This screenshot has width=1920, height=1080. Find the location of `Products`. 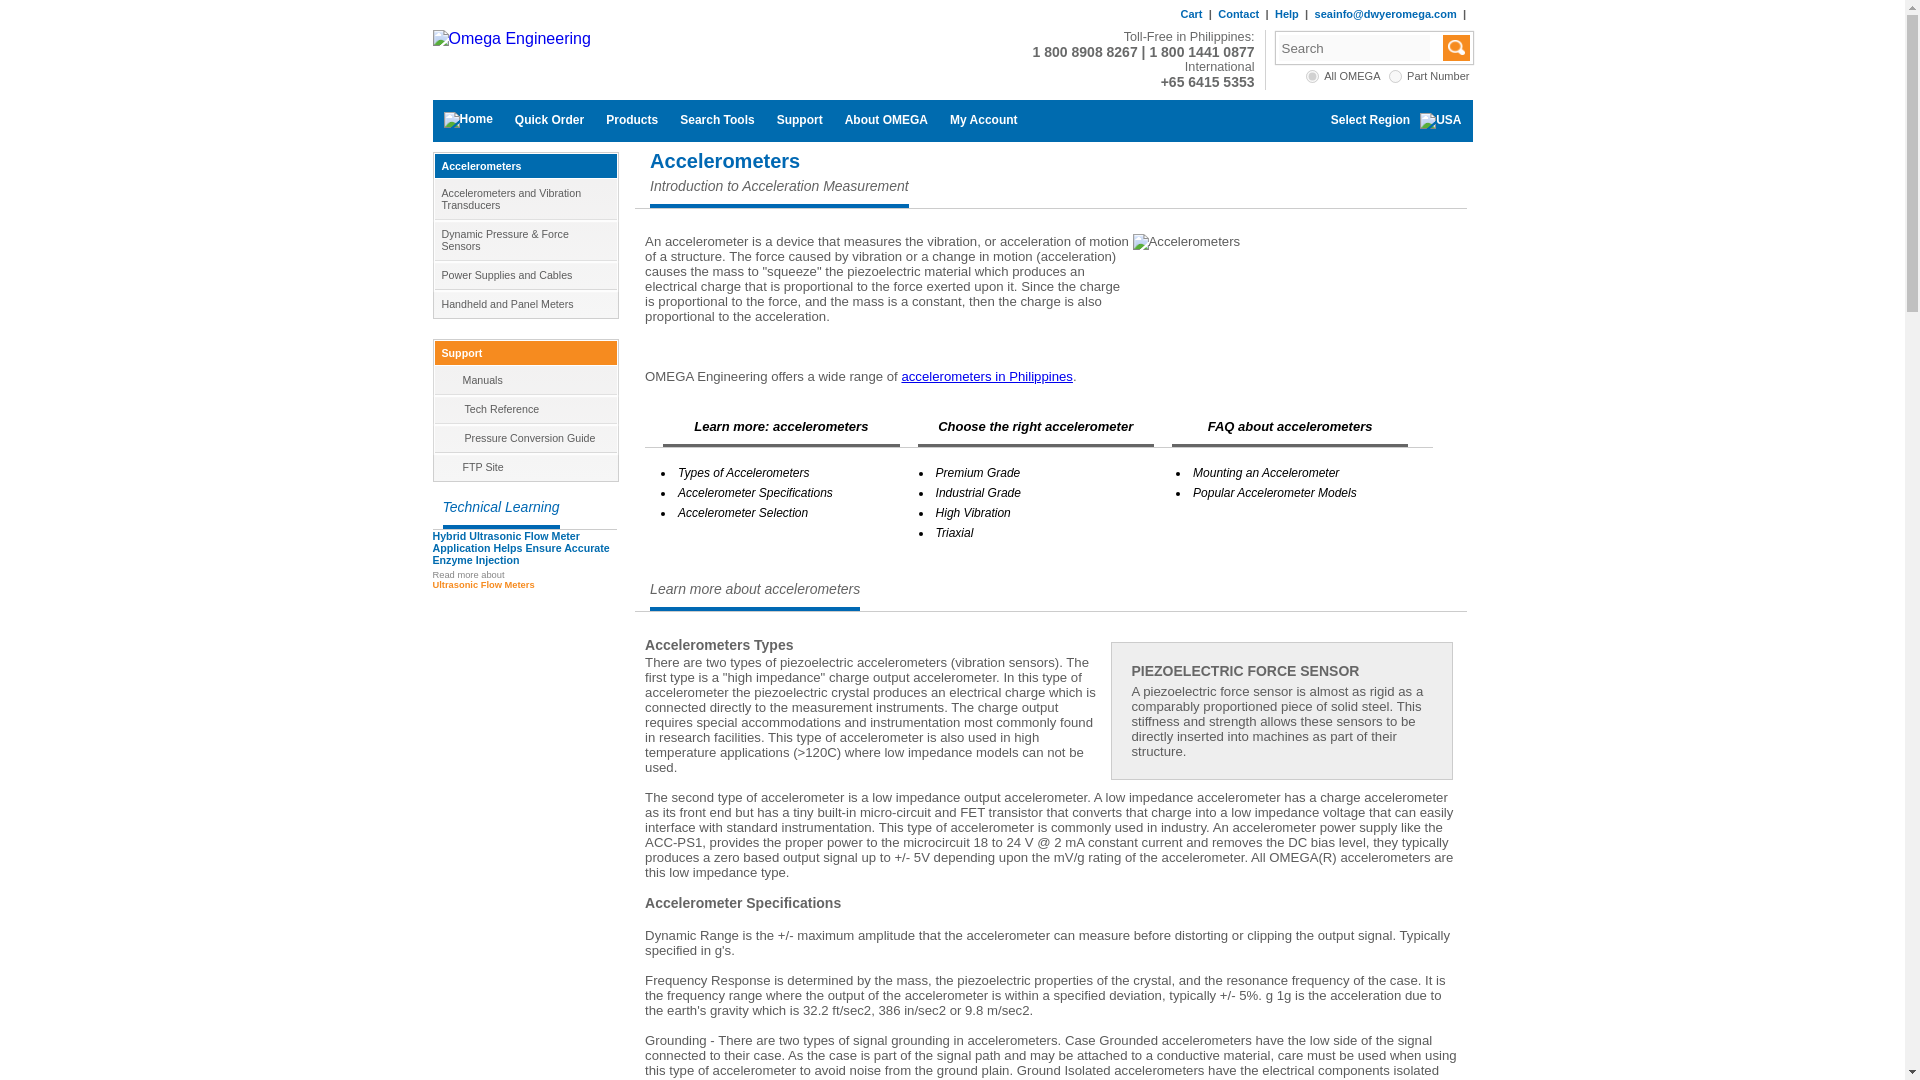

Products is located at coordinates (632, 120).